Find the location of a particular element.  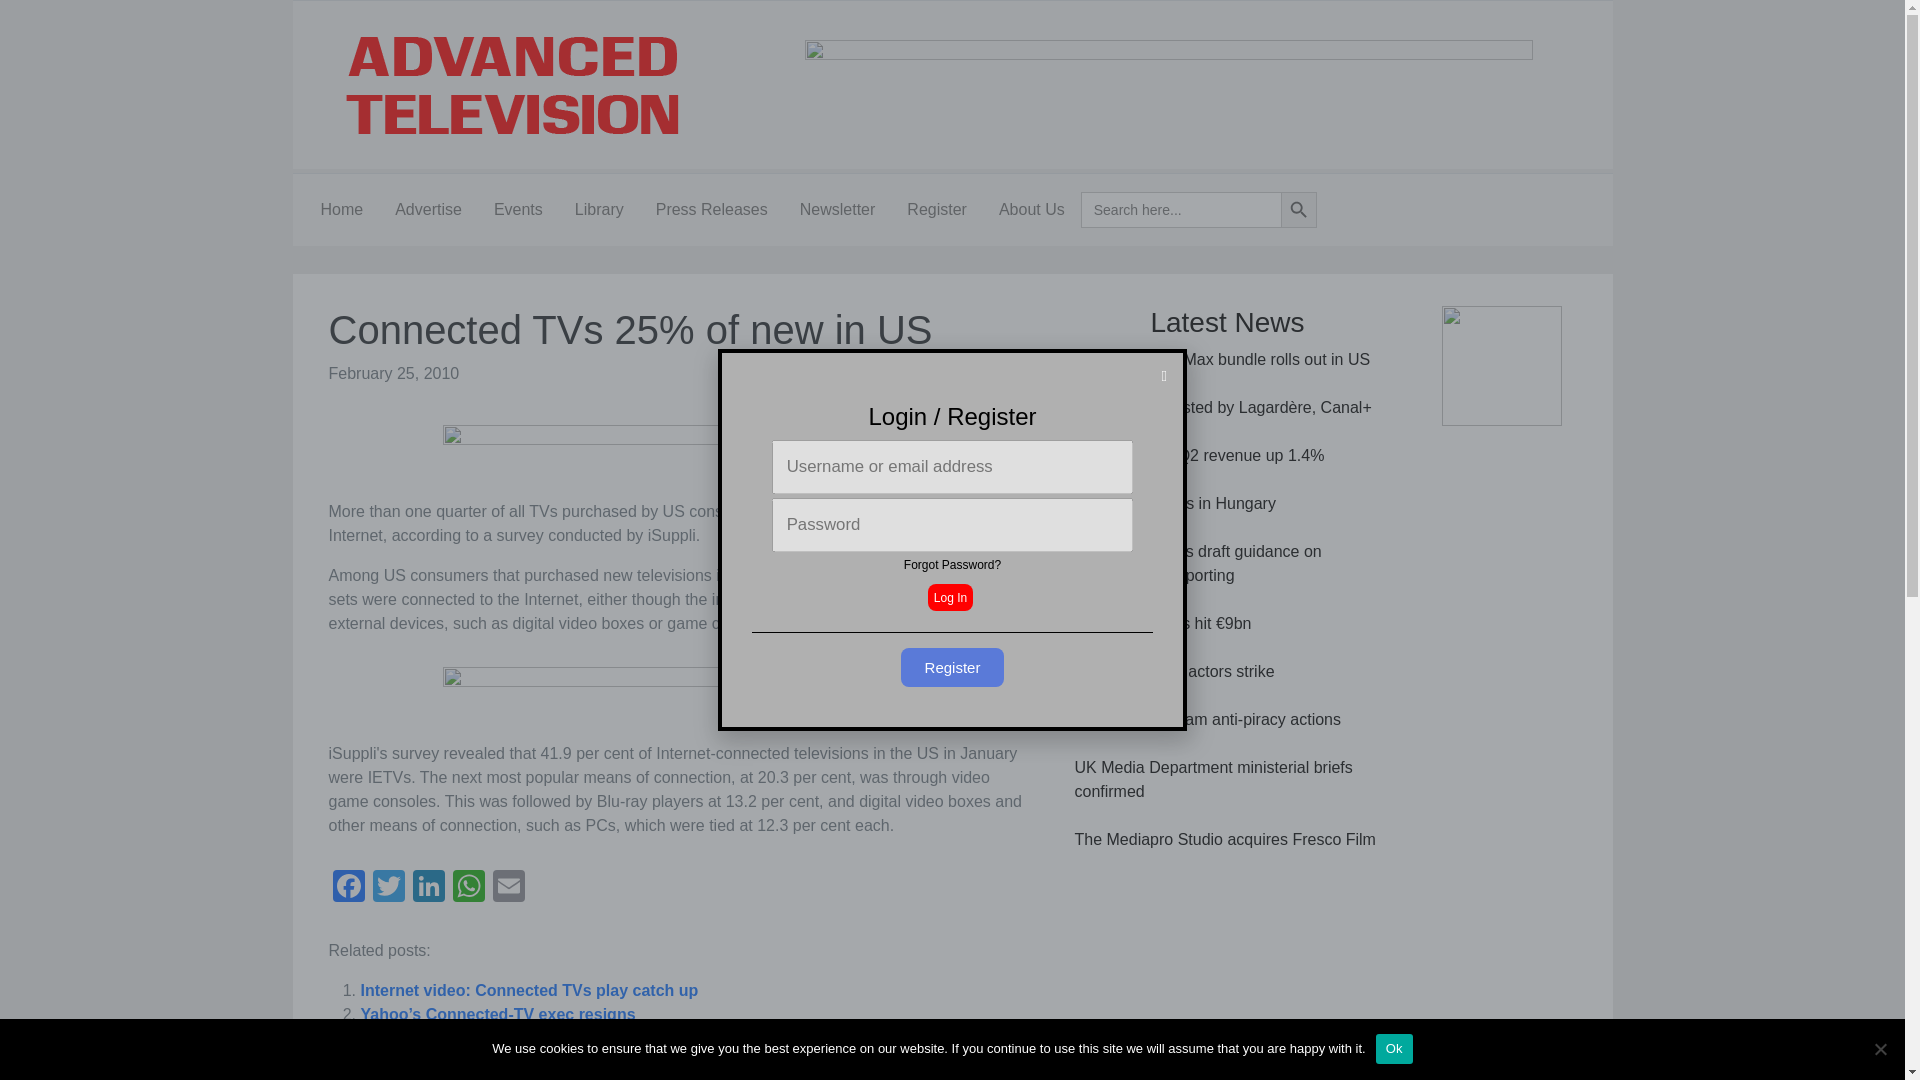

Home is located at coordinates (340, 210).